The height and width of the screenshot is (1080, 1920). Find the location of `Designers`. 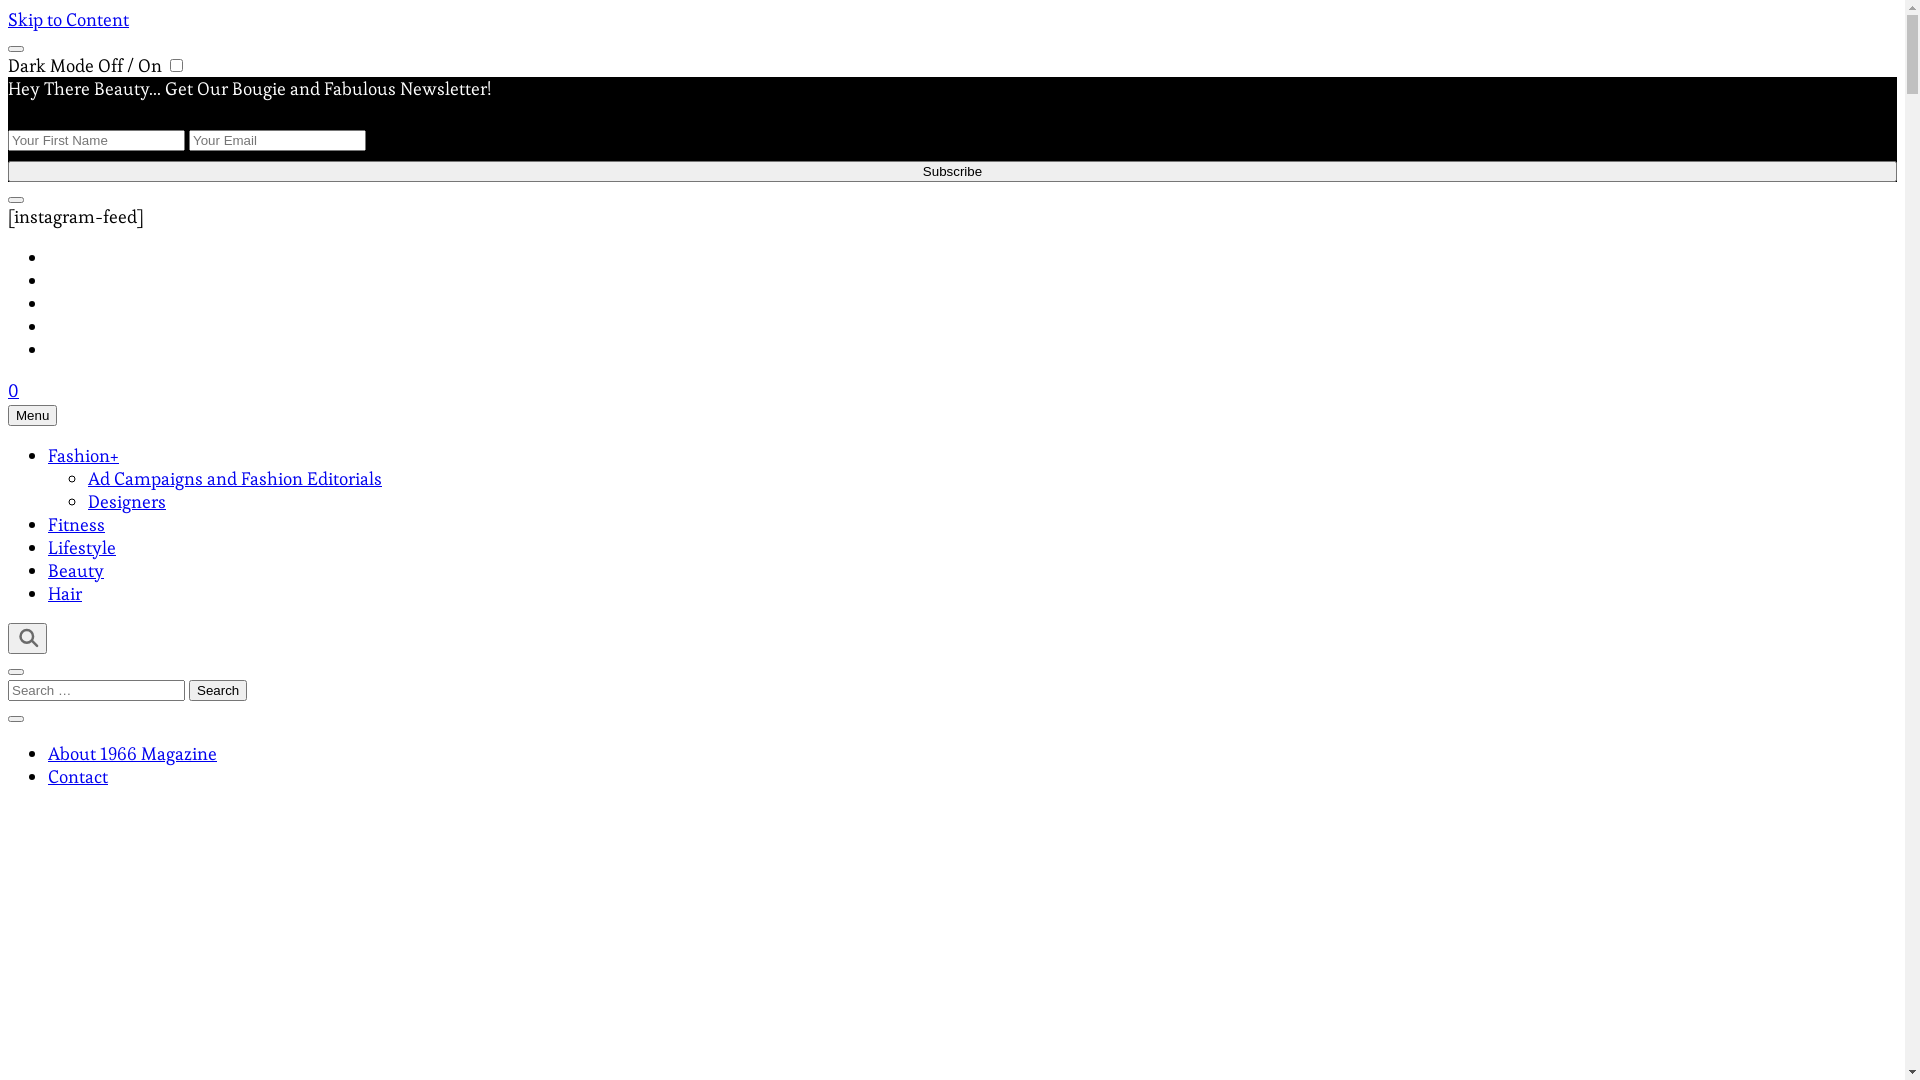

Designers is located at coordinates (127, 502).